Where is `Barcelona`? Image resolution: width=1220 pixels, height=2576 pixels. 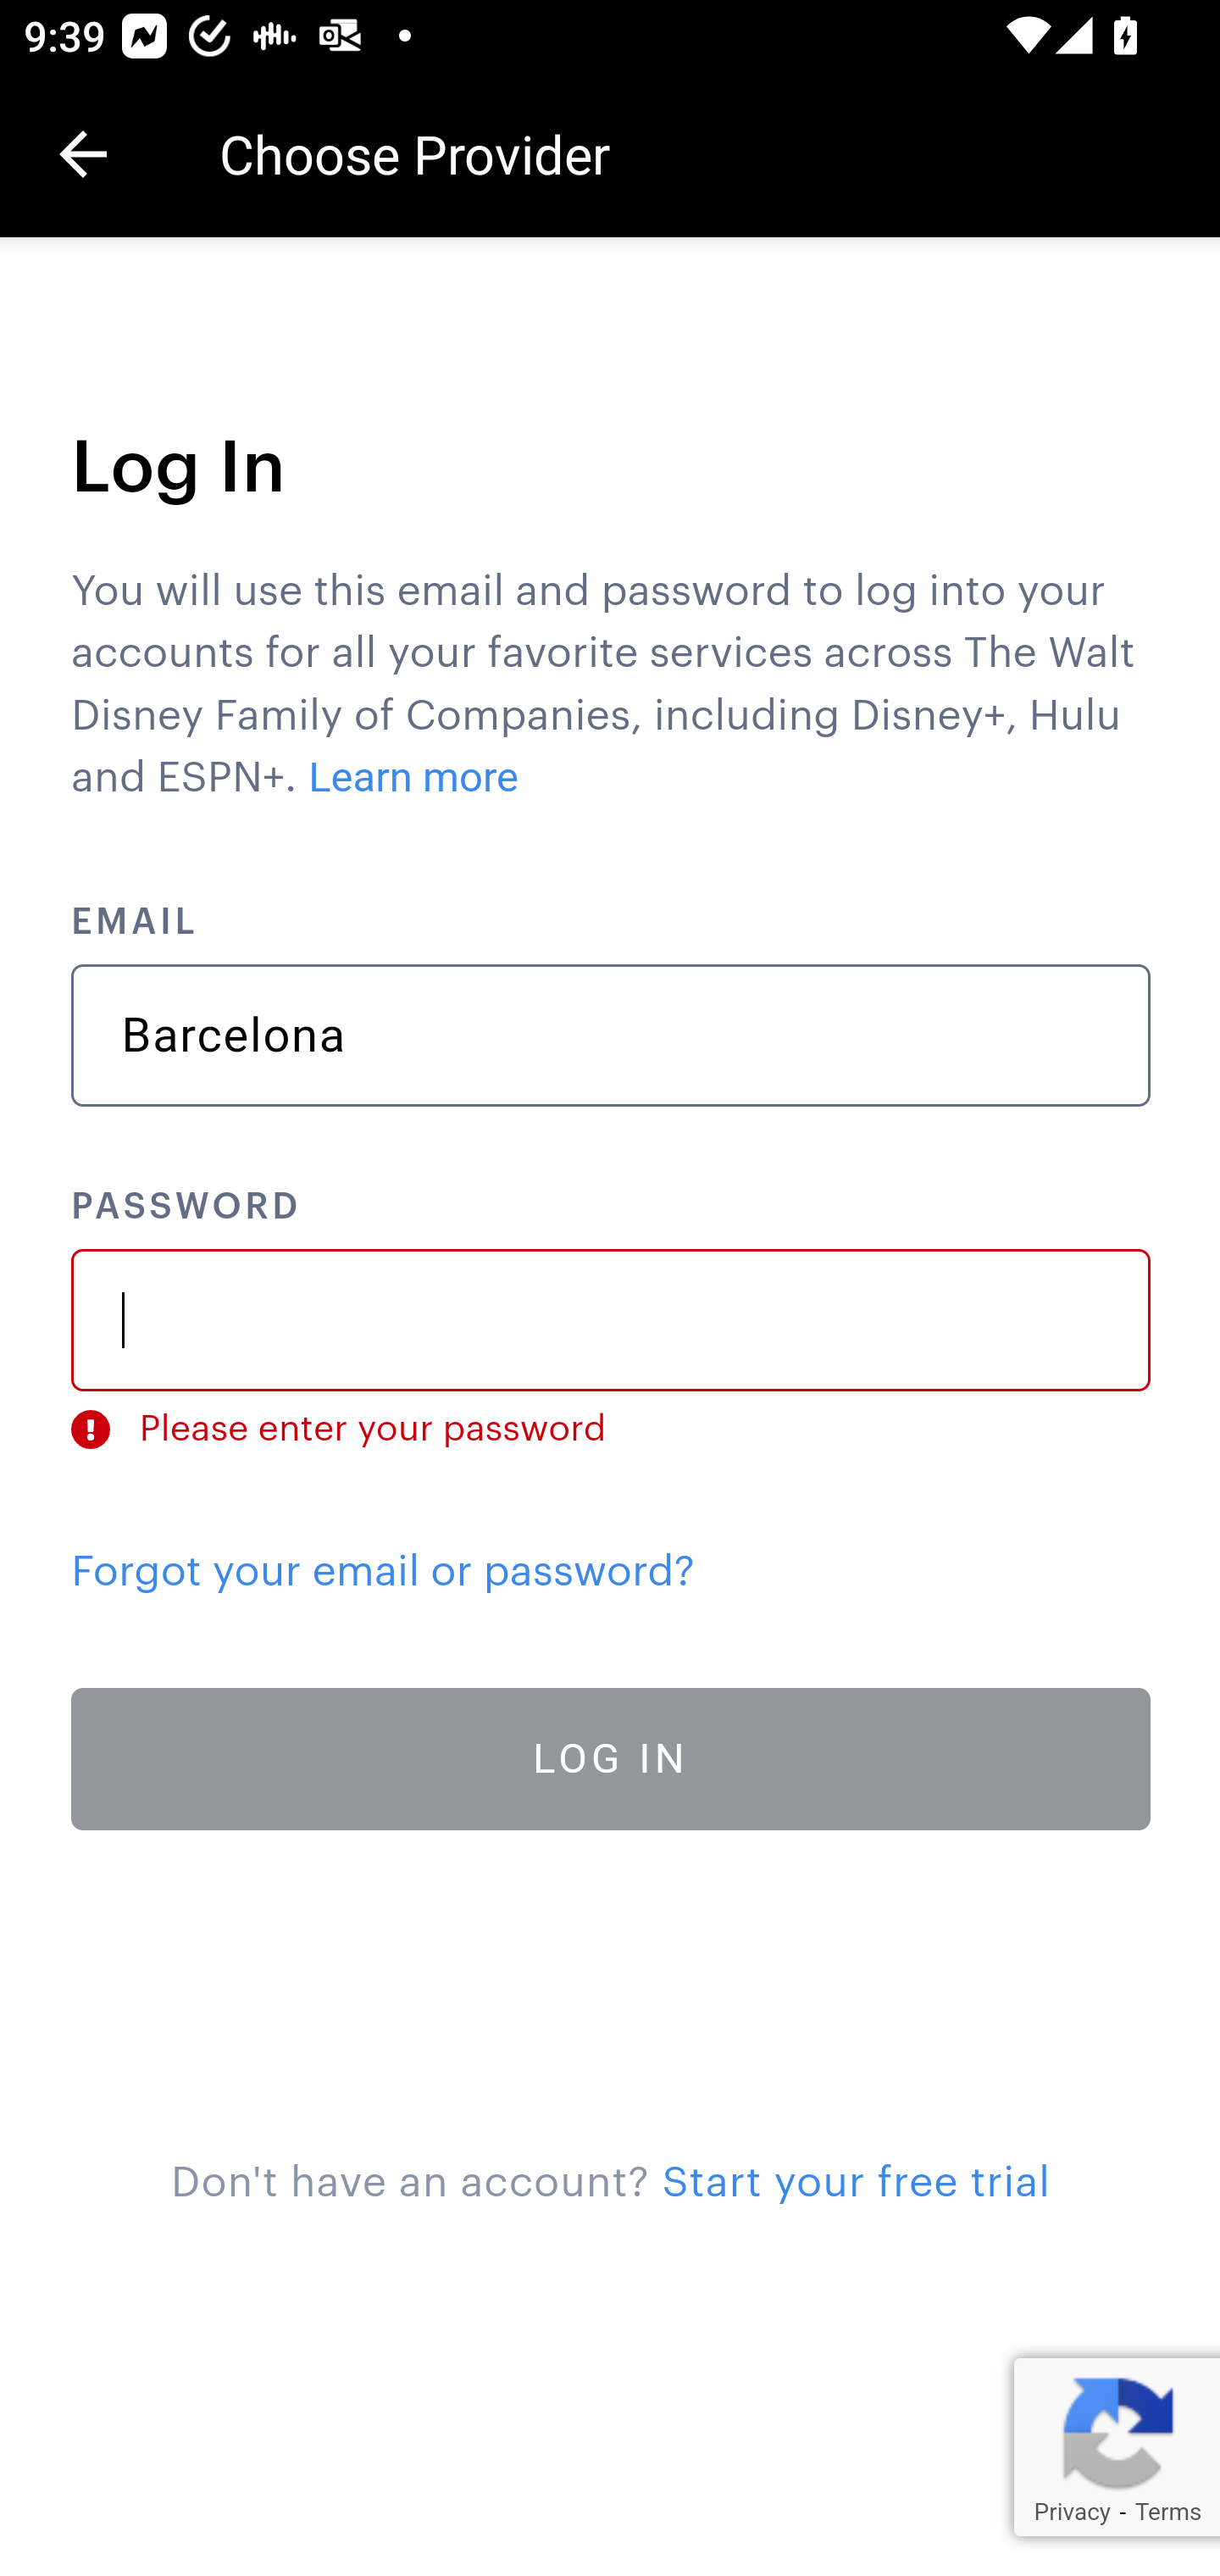
Barcelona is located at coordinates (612, 1035).